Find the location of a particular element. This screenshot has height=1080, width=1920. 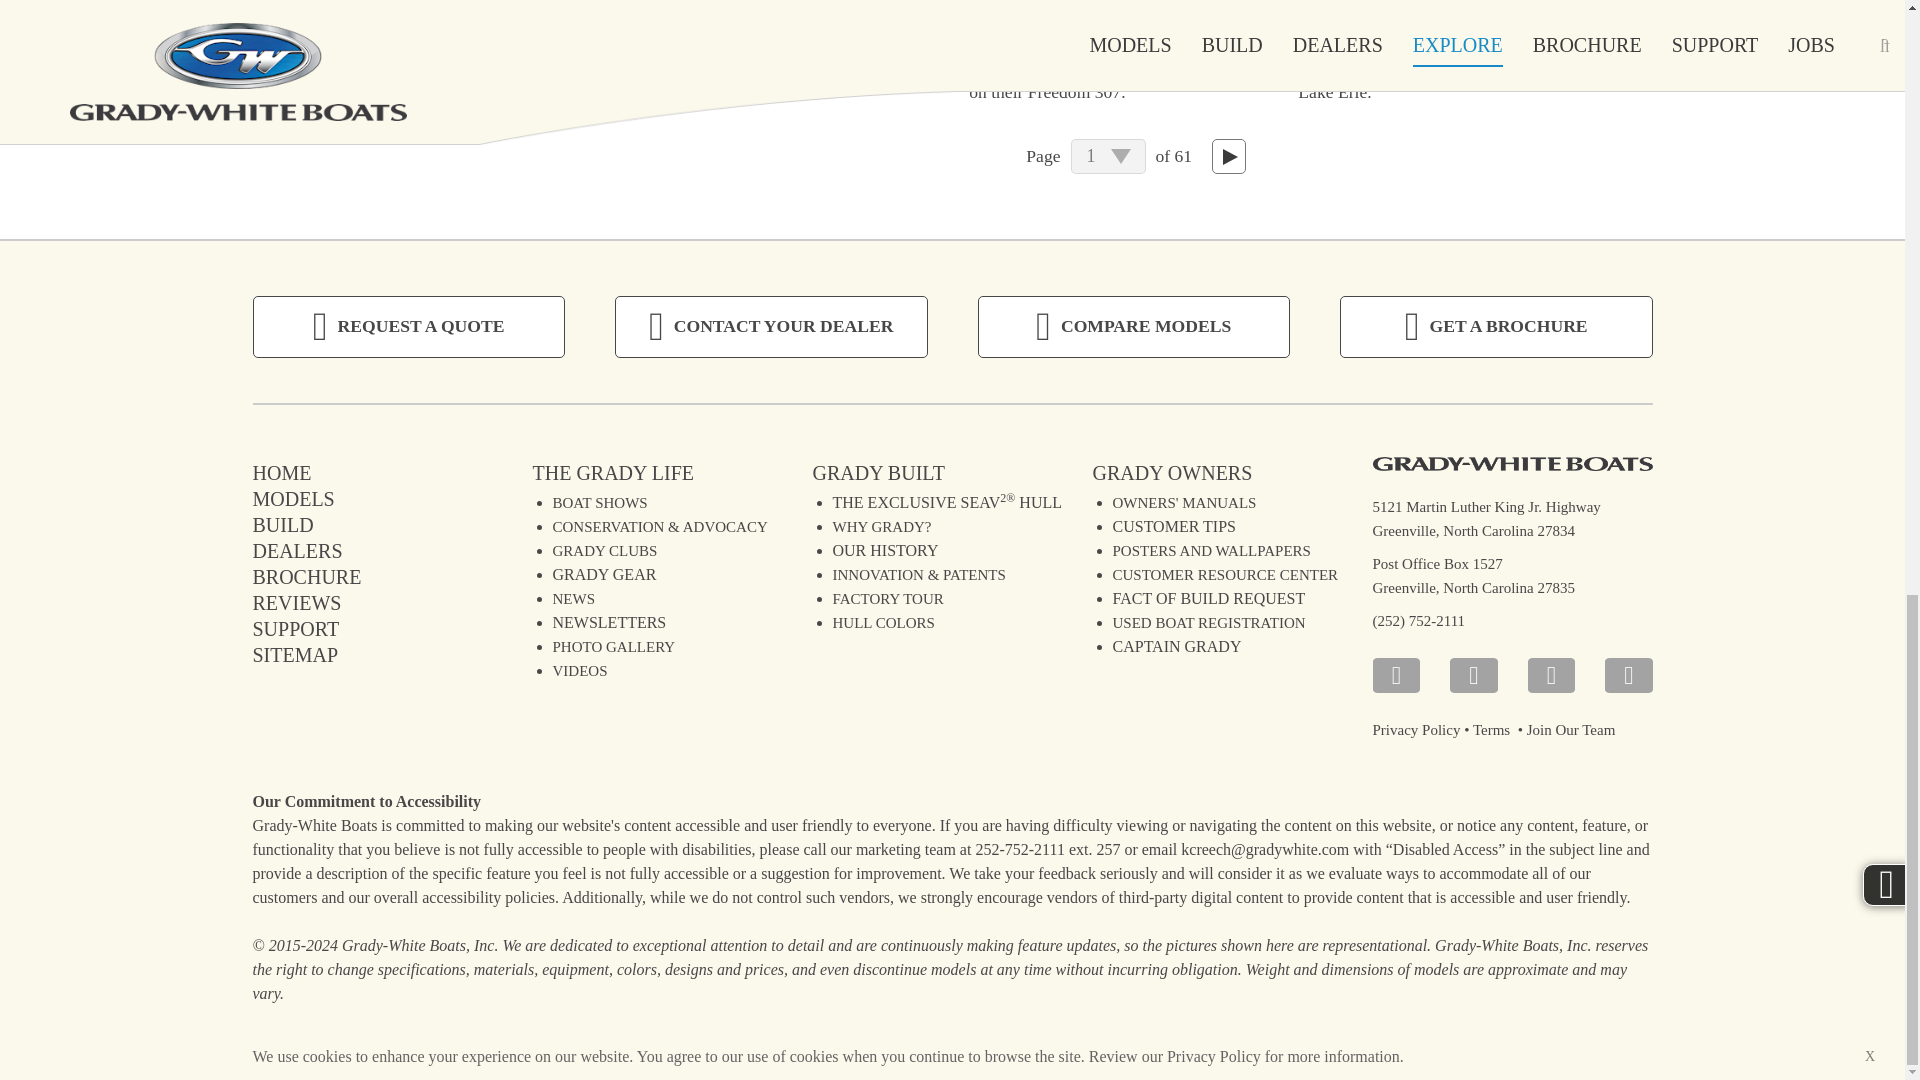

Grady Clubs is located at coordinates (604, 551).